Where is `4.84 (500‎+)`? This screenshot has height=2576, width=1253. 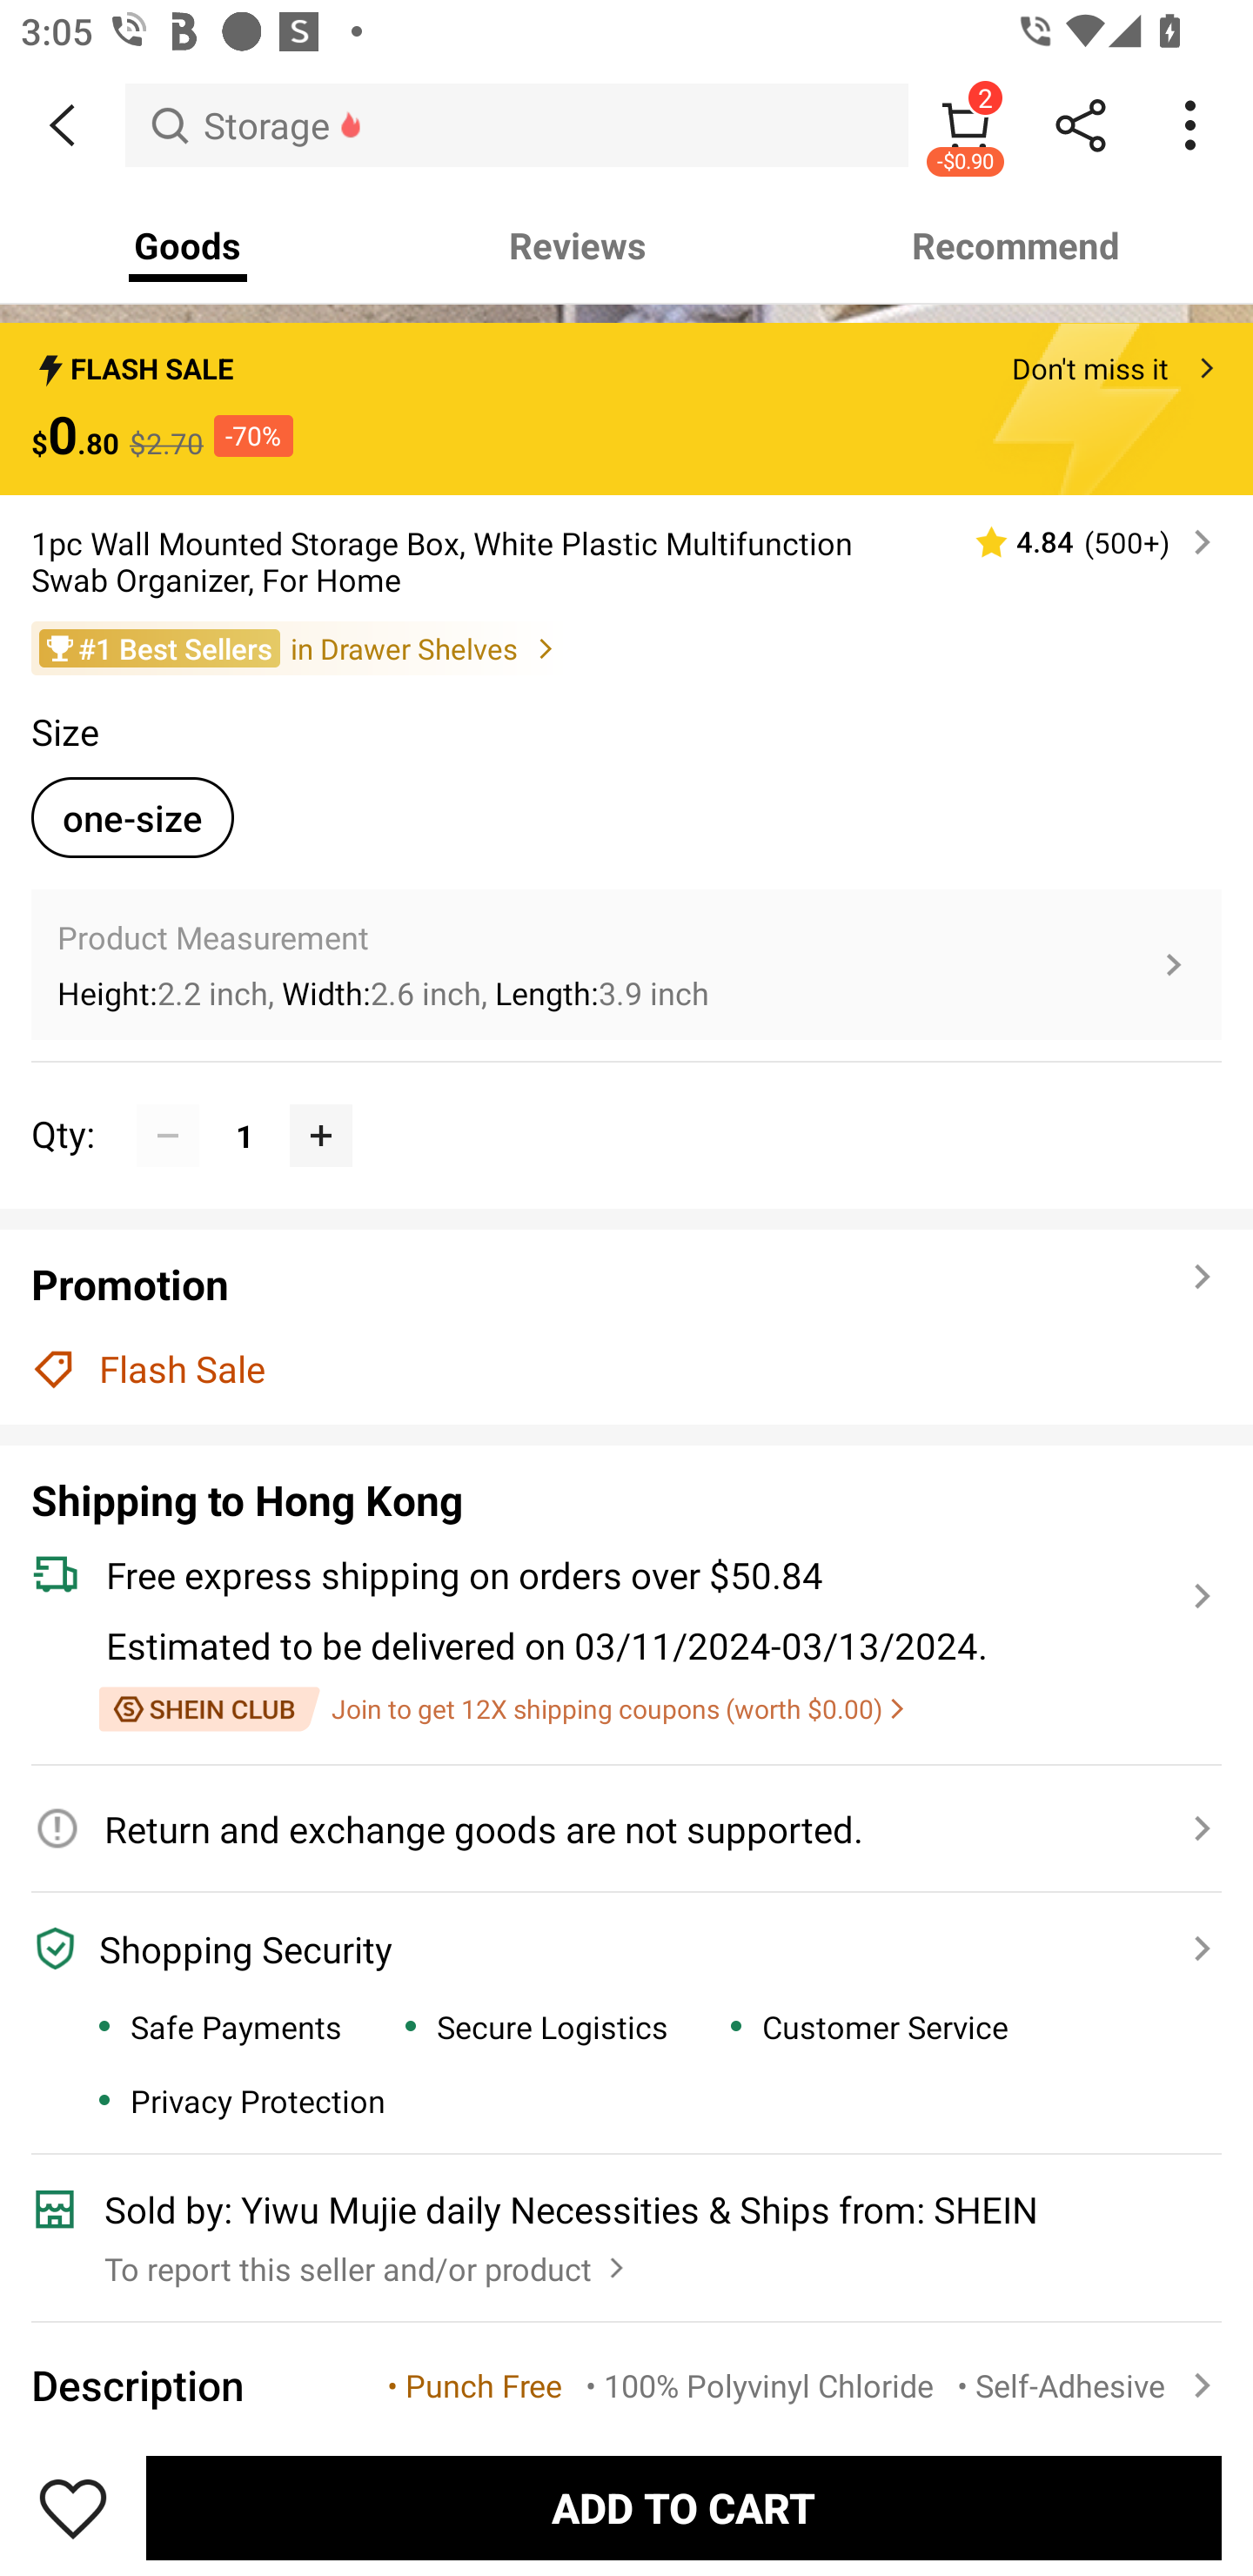 4.84 (500‎+) is located at coordinates (1081, 541).